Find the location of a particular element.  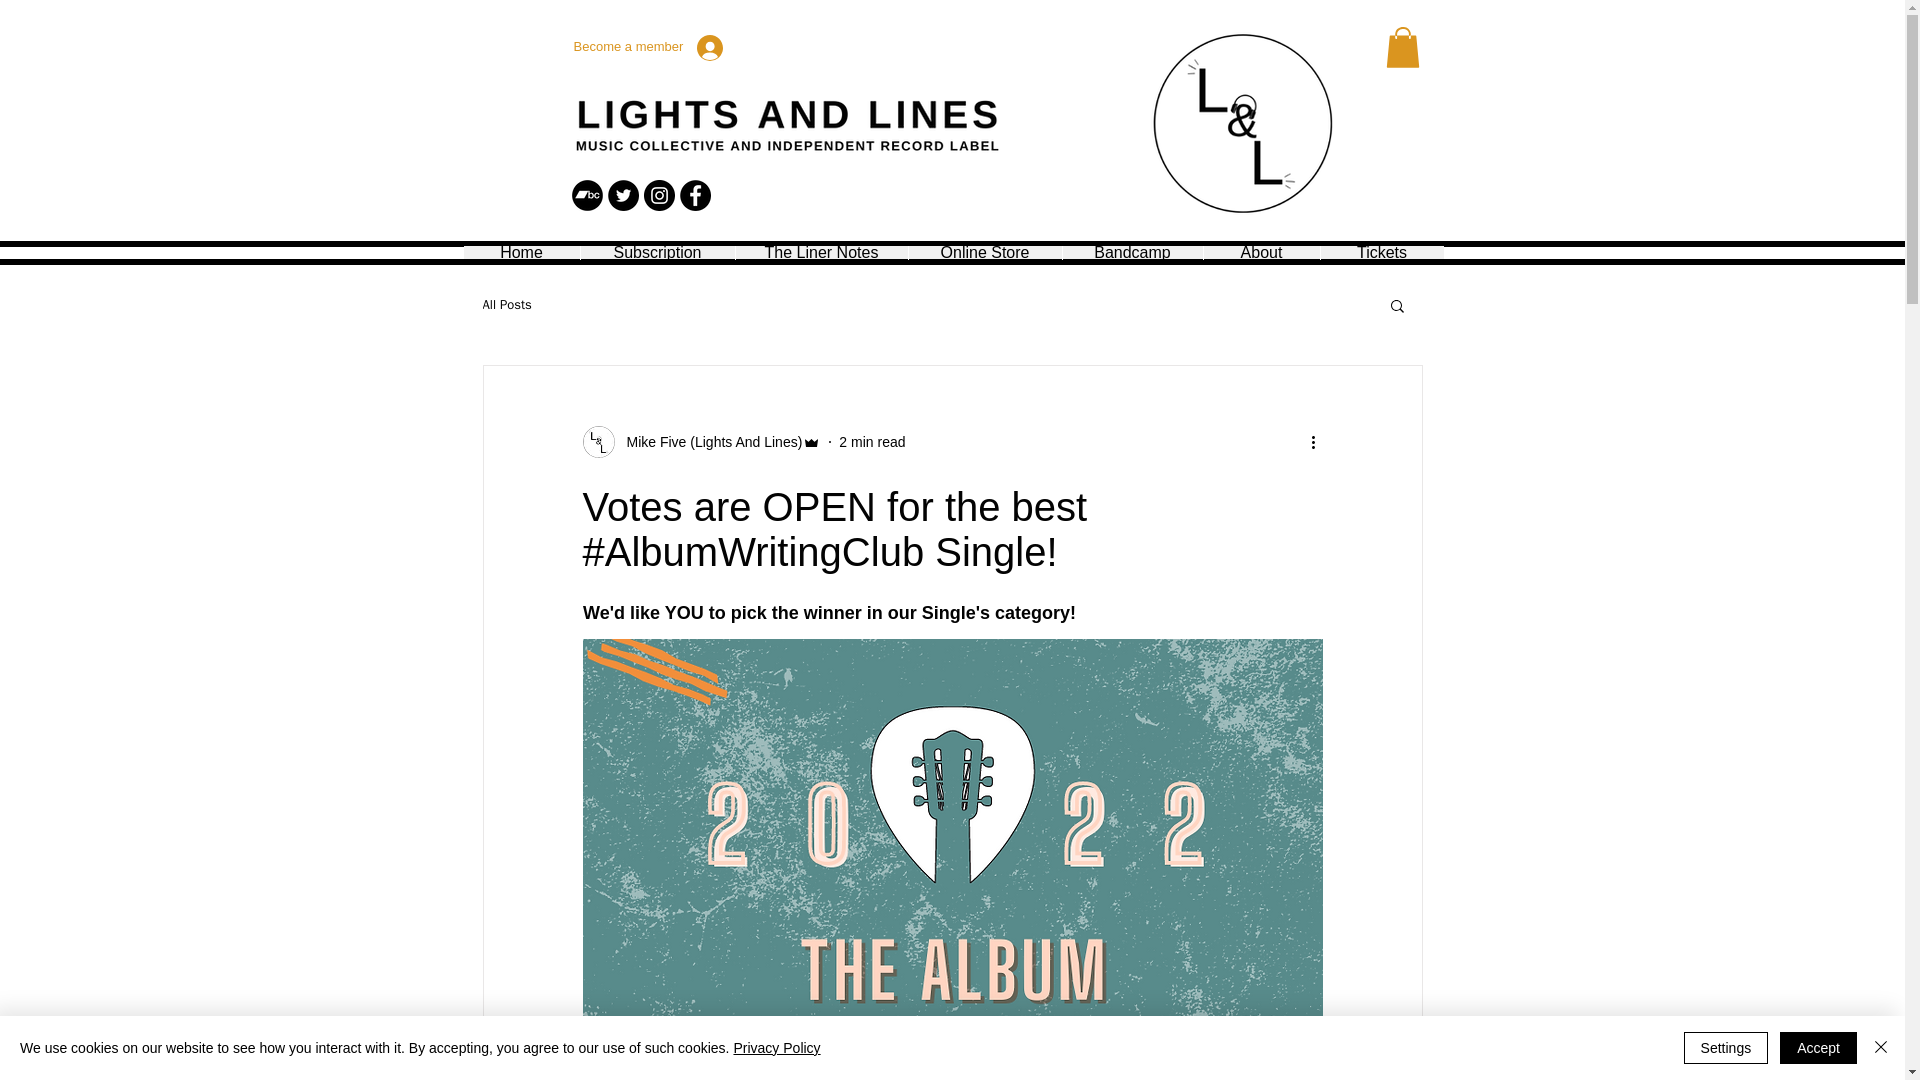

All Posts is located at coordinates (506, 304).